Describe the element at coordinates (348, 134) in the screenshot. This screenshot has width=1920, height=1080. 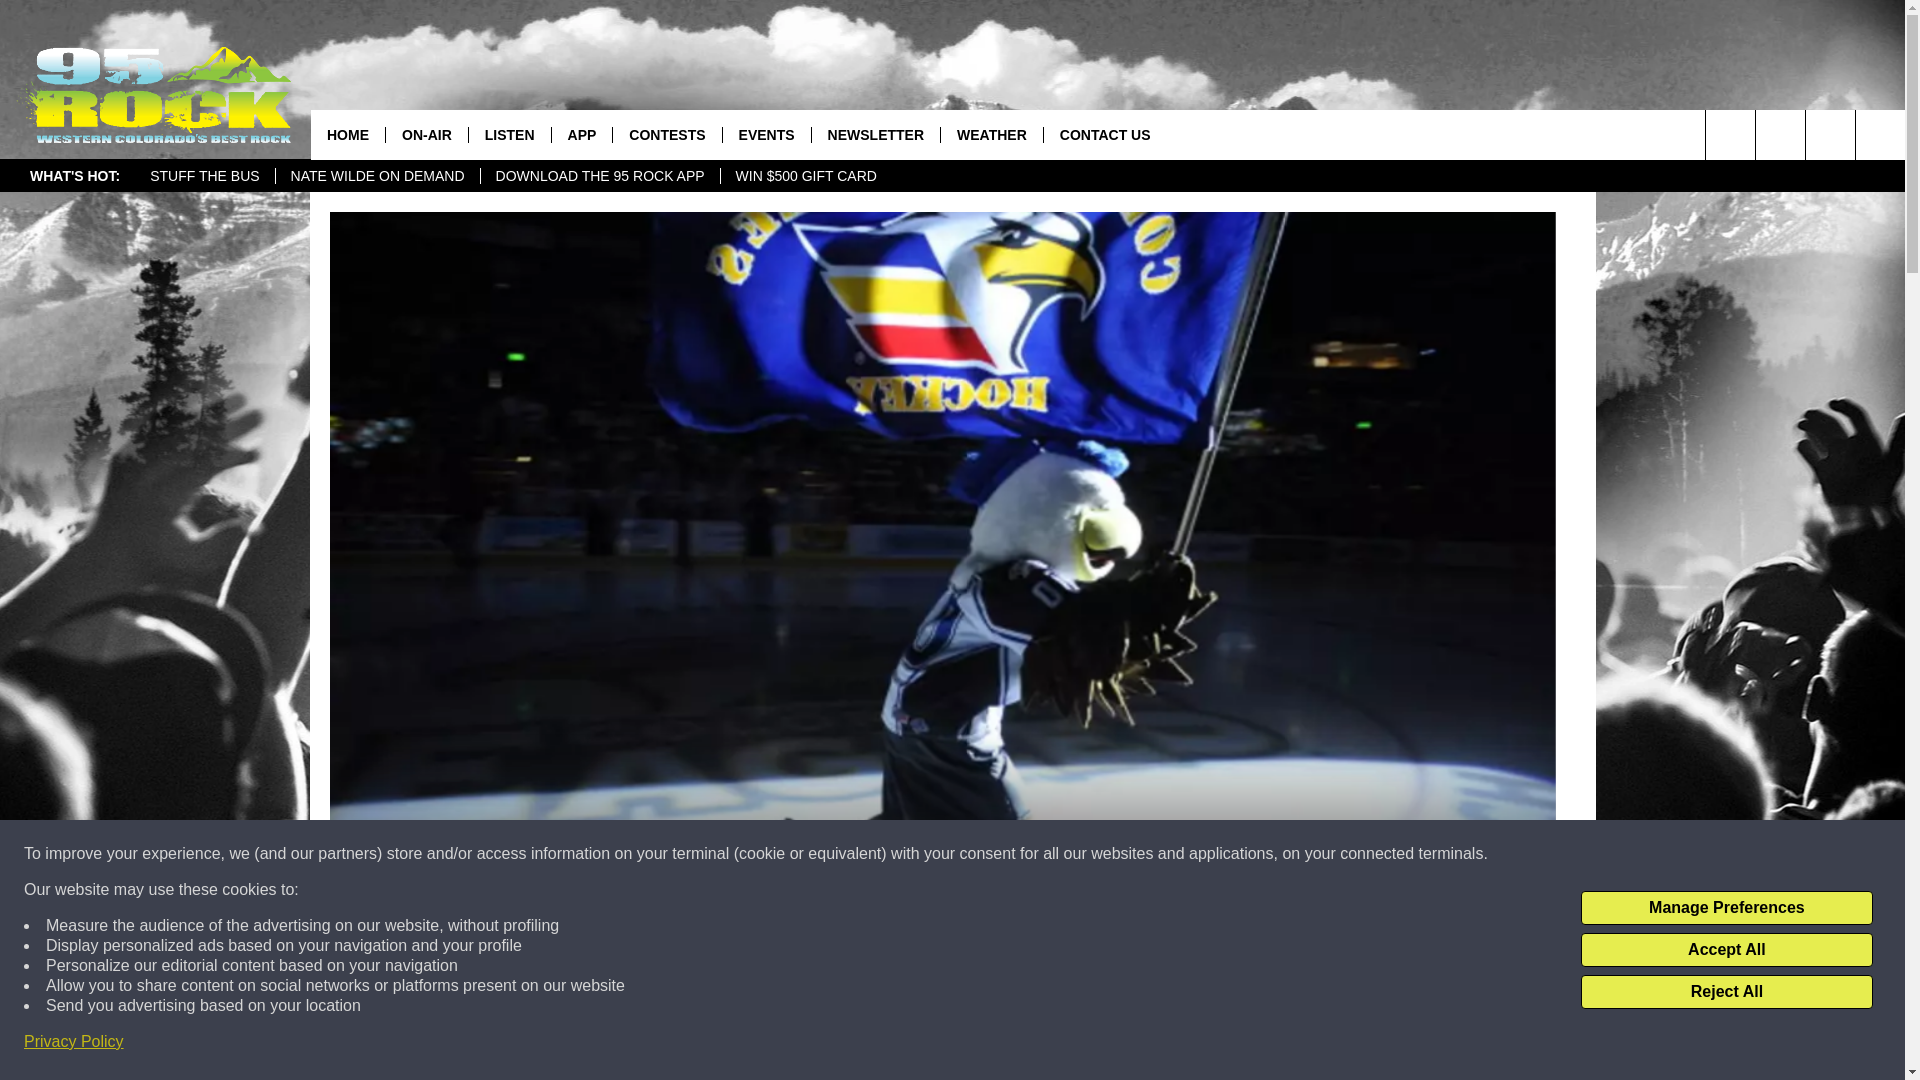
I see `HOME` at that location.